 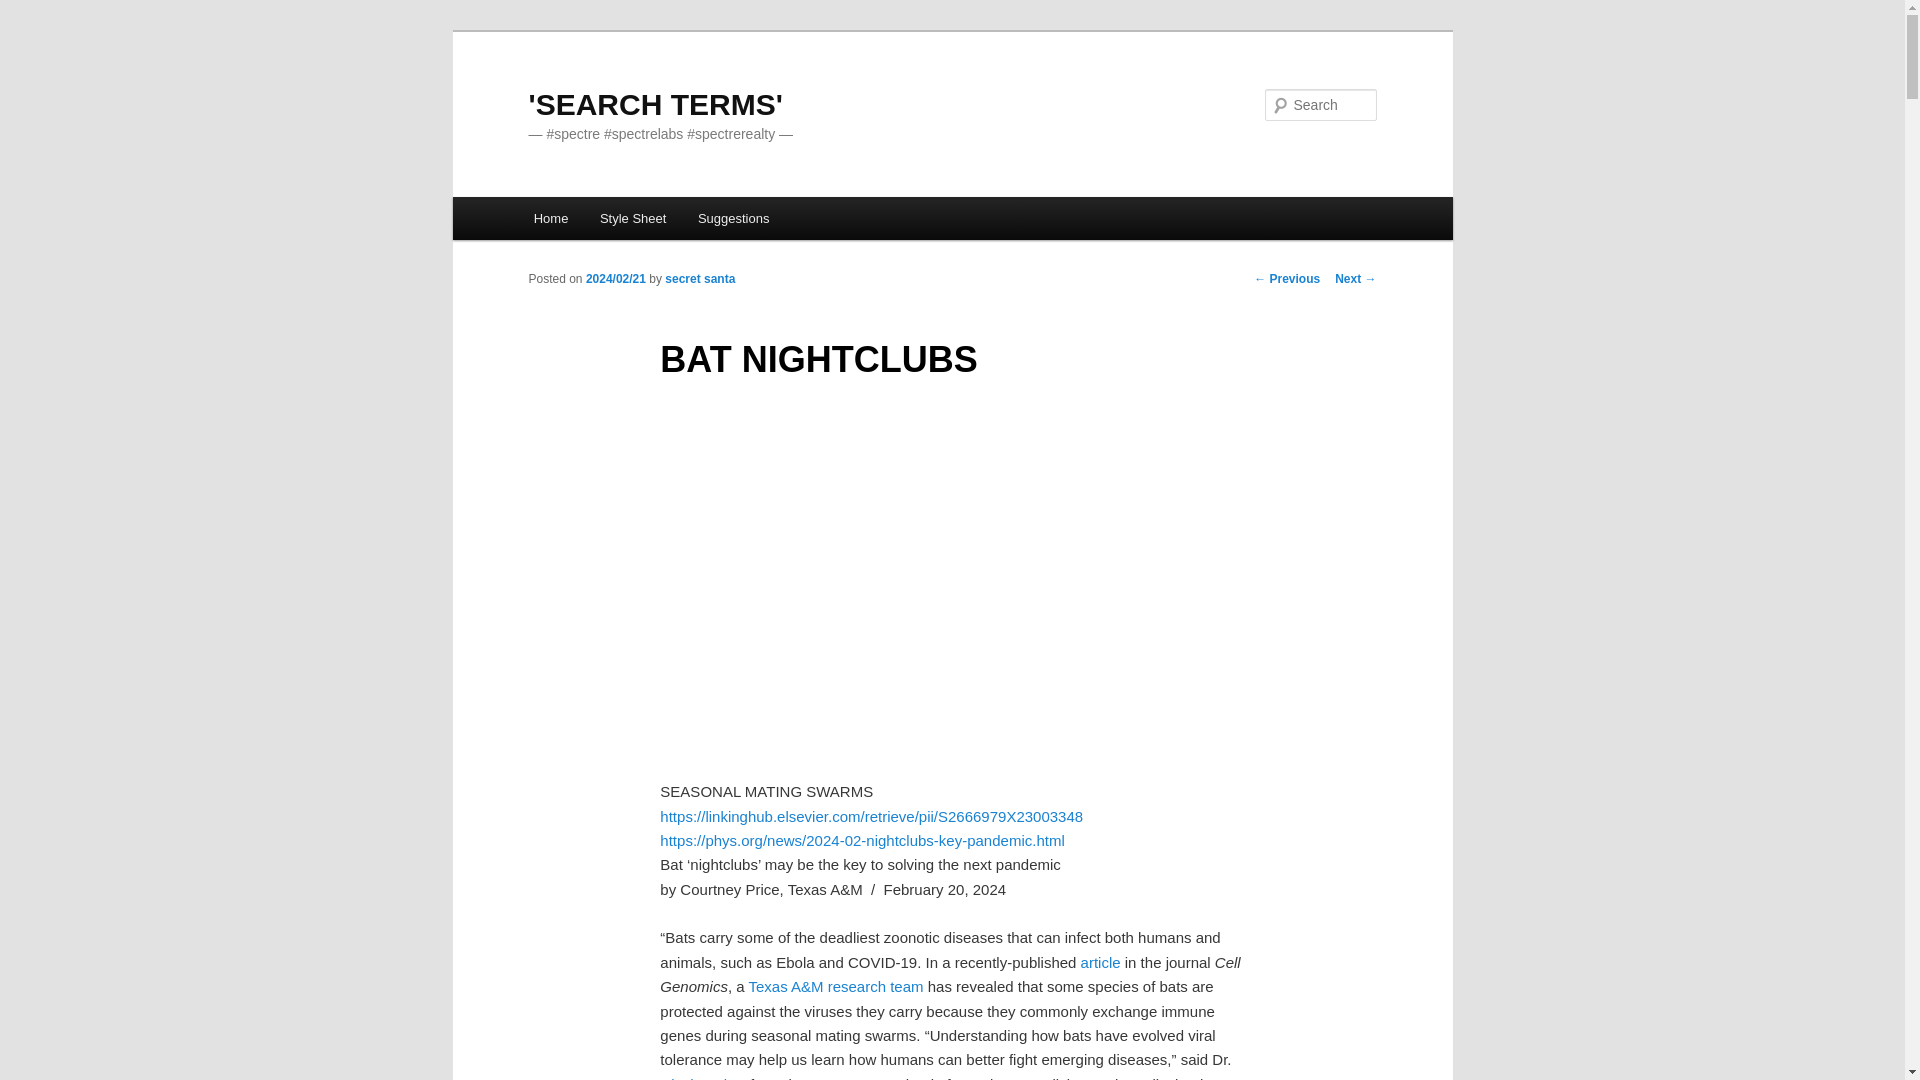 I want to click on Suggestions, so click(x=733, y=218).